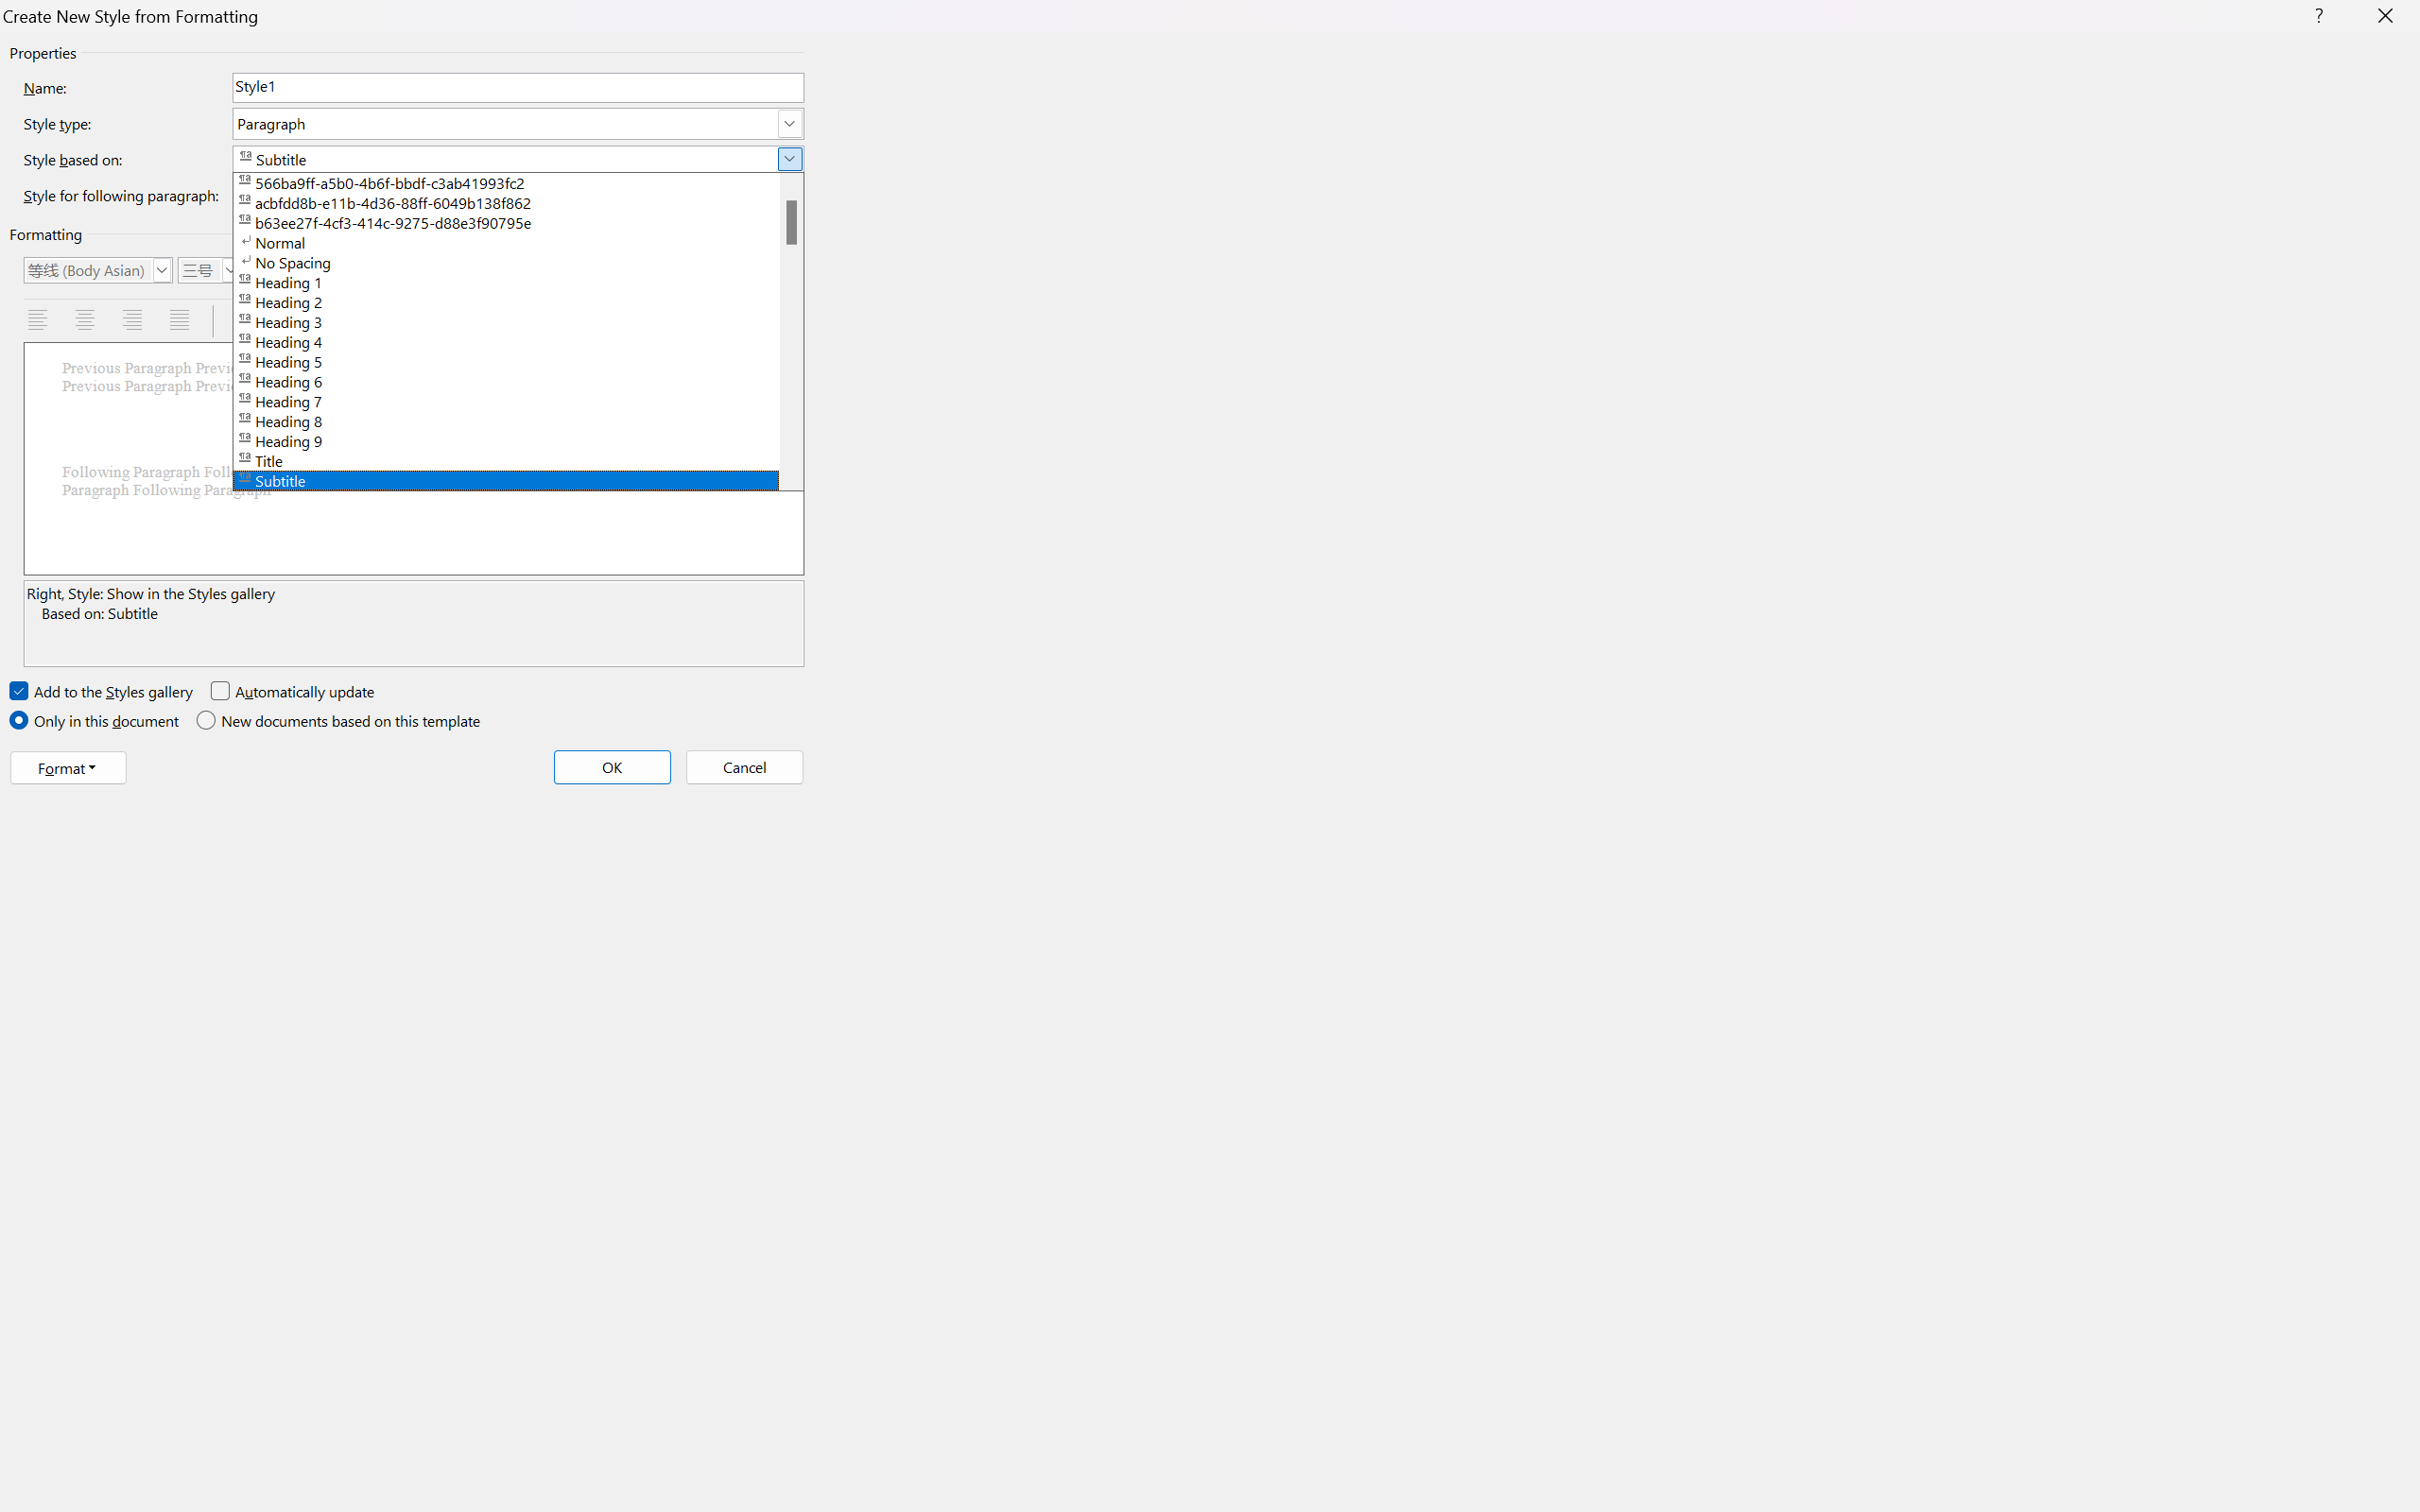  What do you see at coordinates (340, 721) in the screenshot?
I see `New documents based on this template` at bounding box center [340, 721].